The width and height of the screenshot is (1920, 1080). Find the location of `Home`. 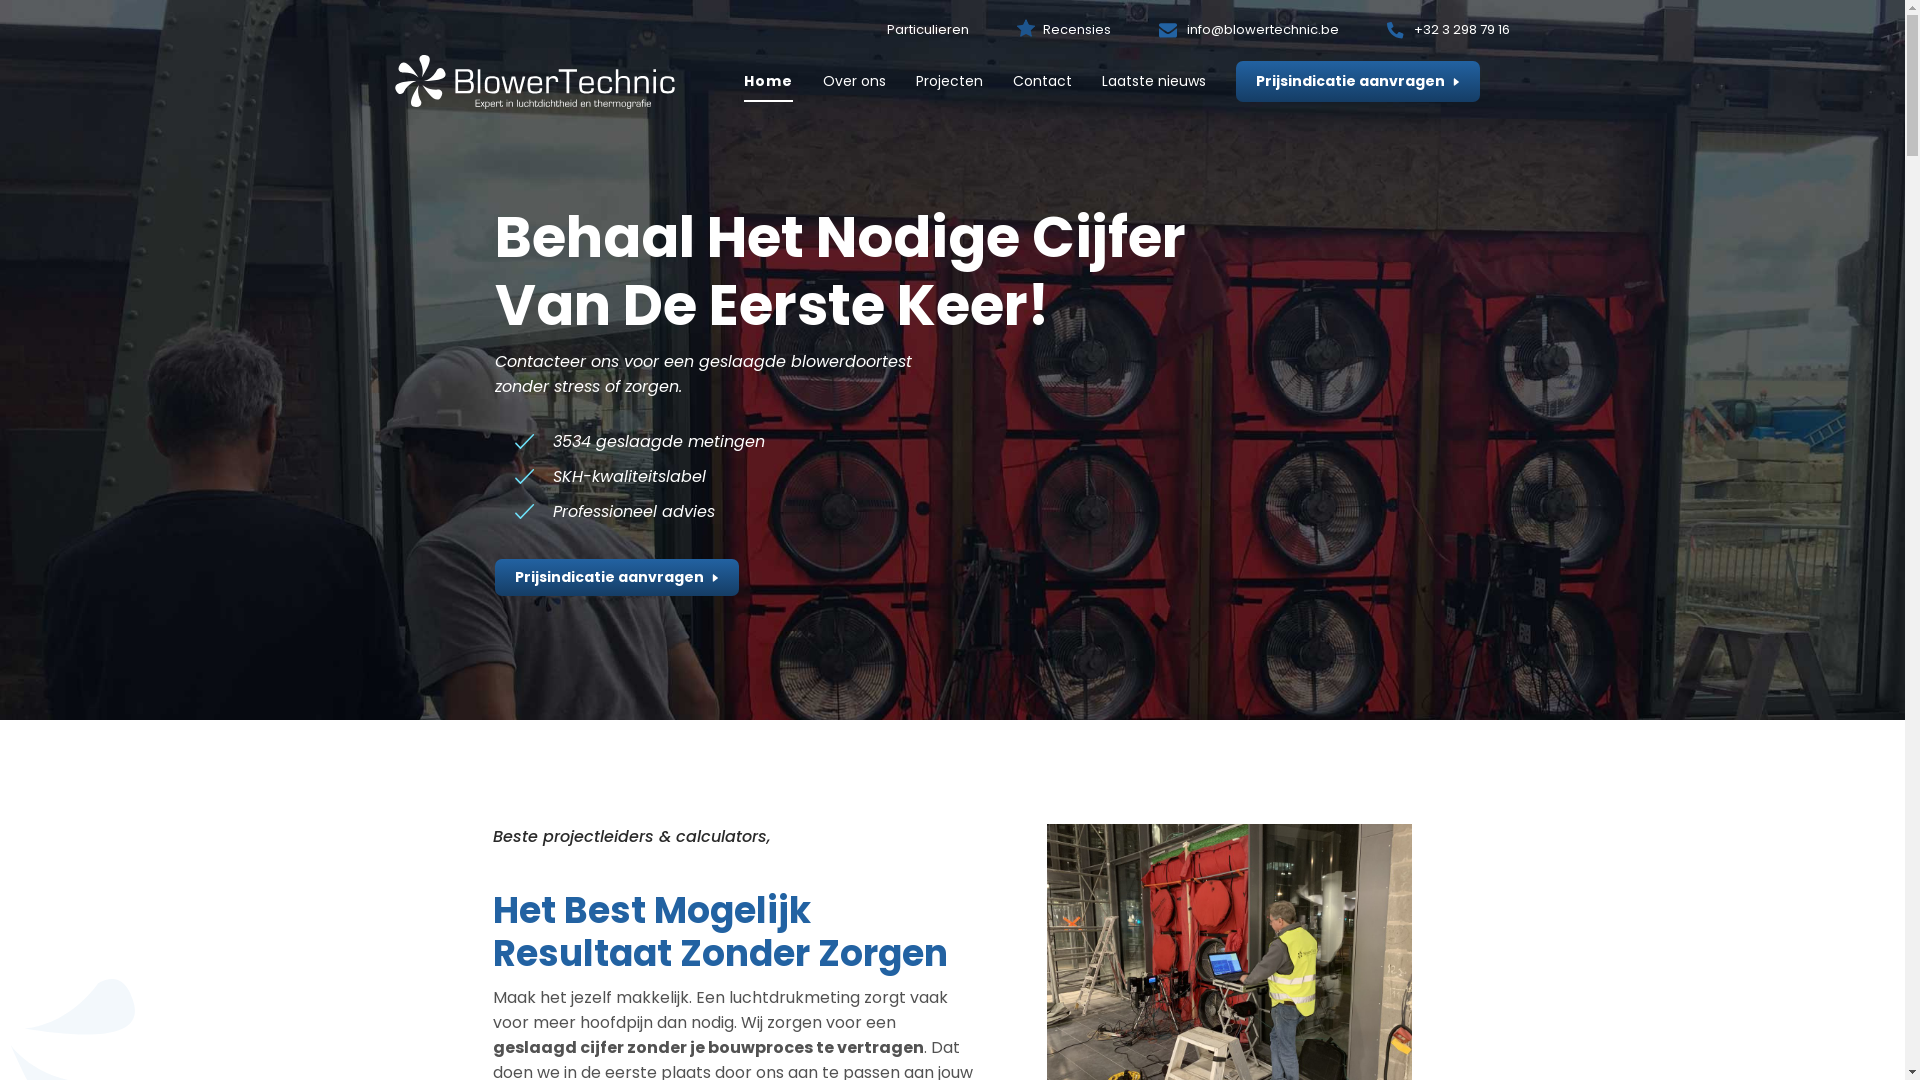

Home is located at coordinates (768, 82).